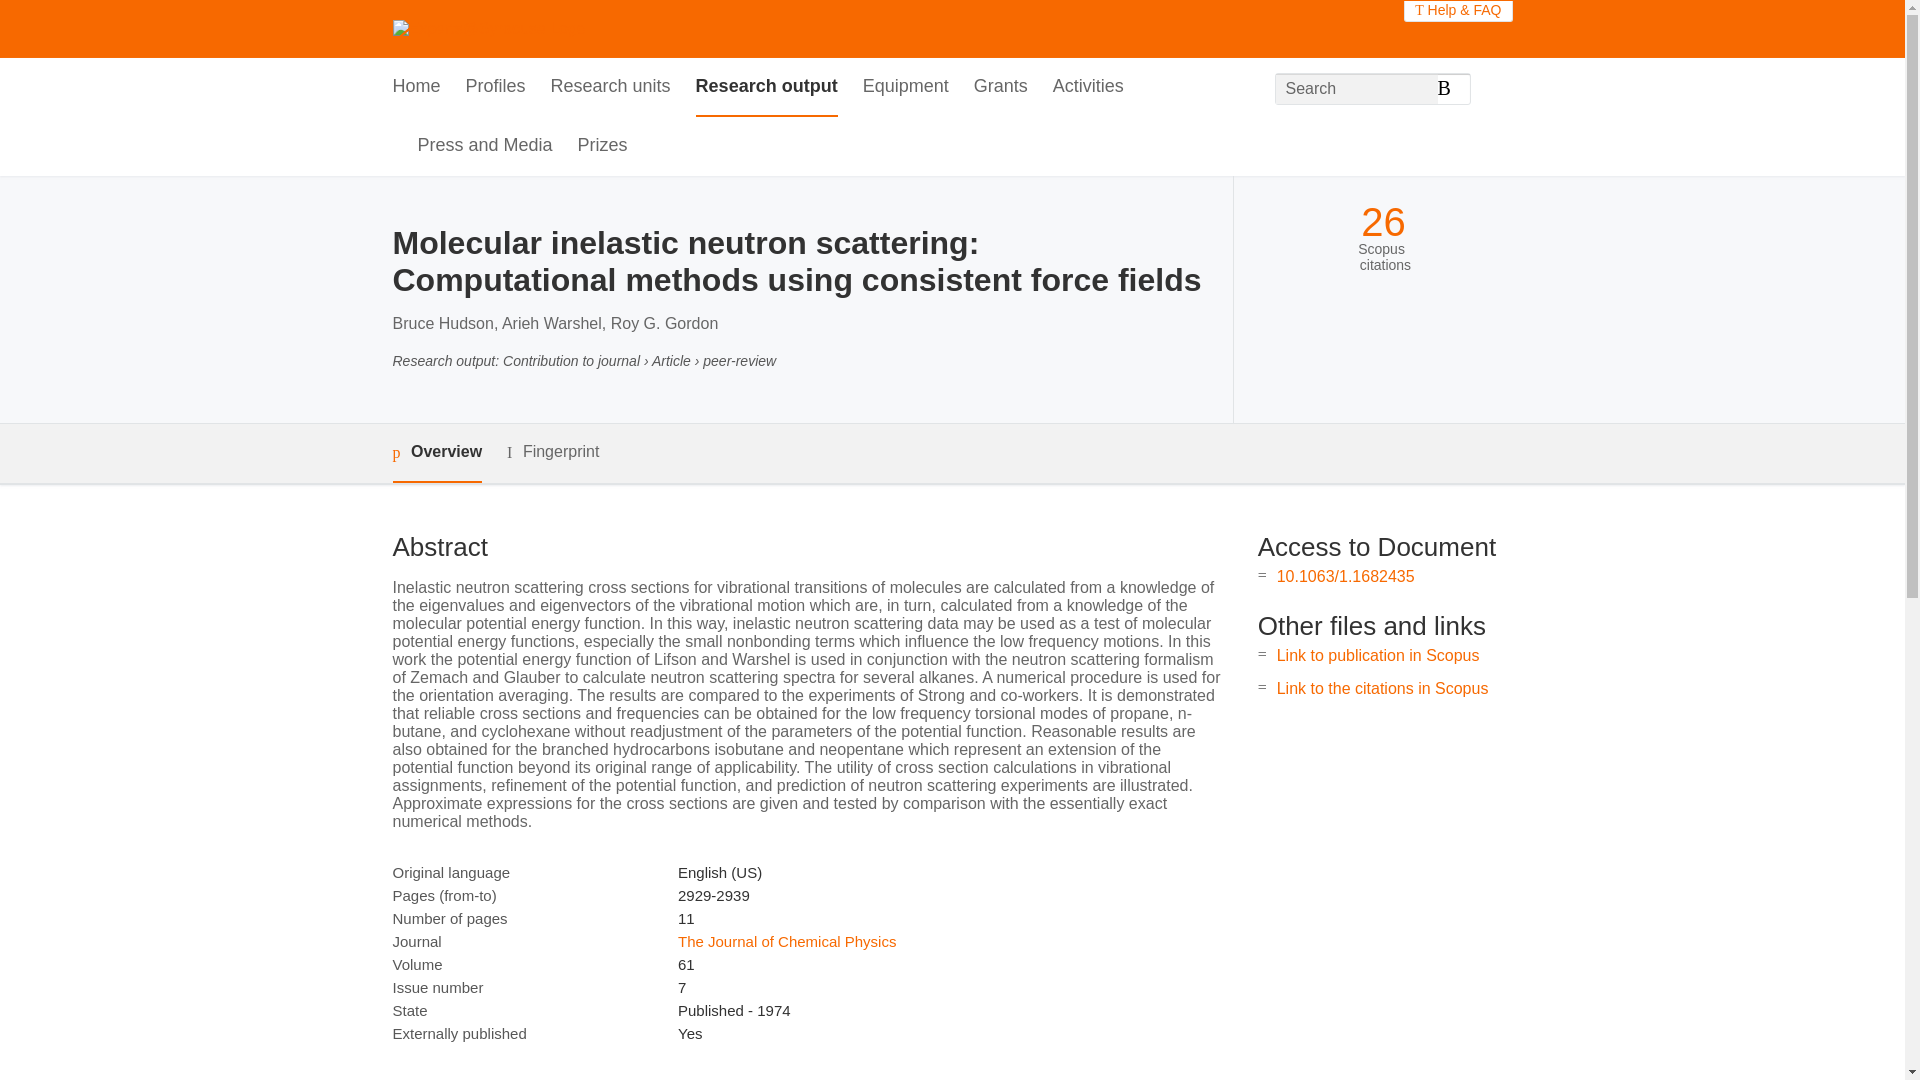 The width and height of the screenshot is (1920, 1080). I want to click on Press and Media, so click(485, 146).